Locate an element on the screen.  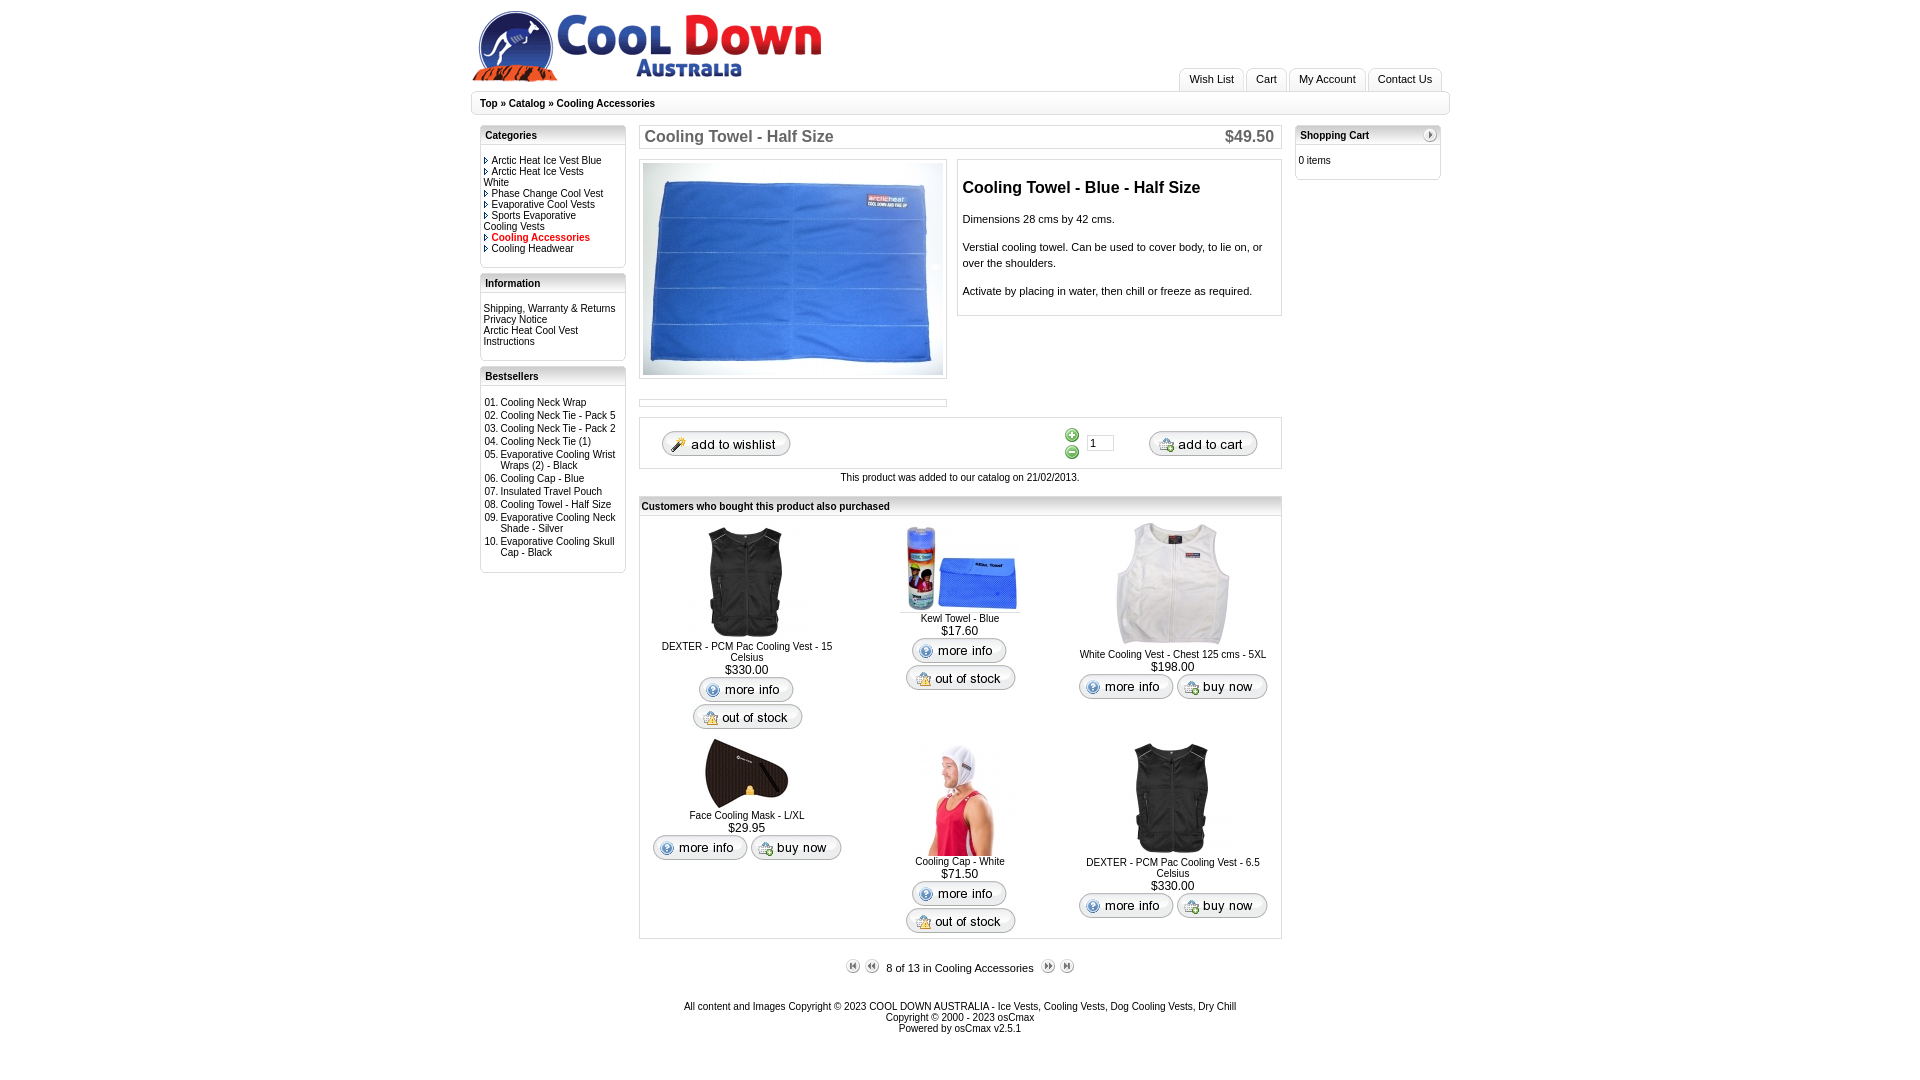
 DEXTER - PCM Pac Cooling Vest - 6.5 Celsius  is located at coordinates (1173, 797).